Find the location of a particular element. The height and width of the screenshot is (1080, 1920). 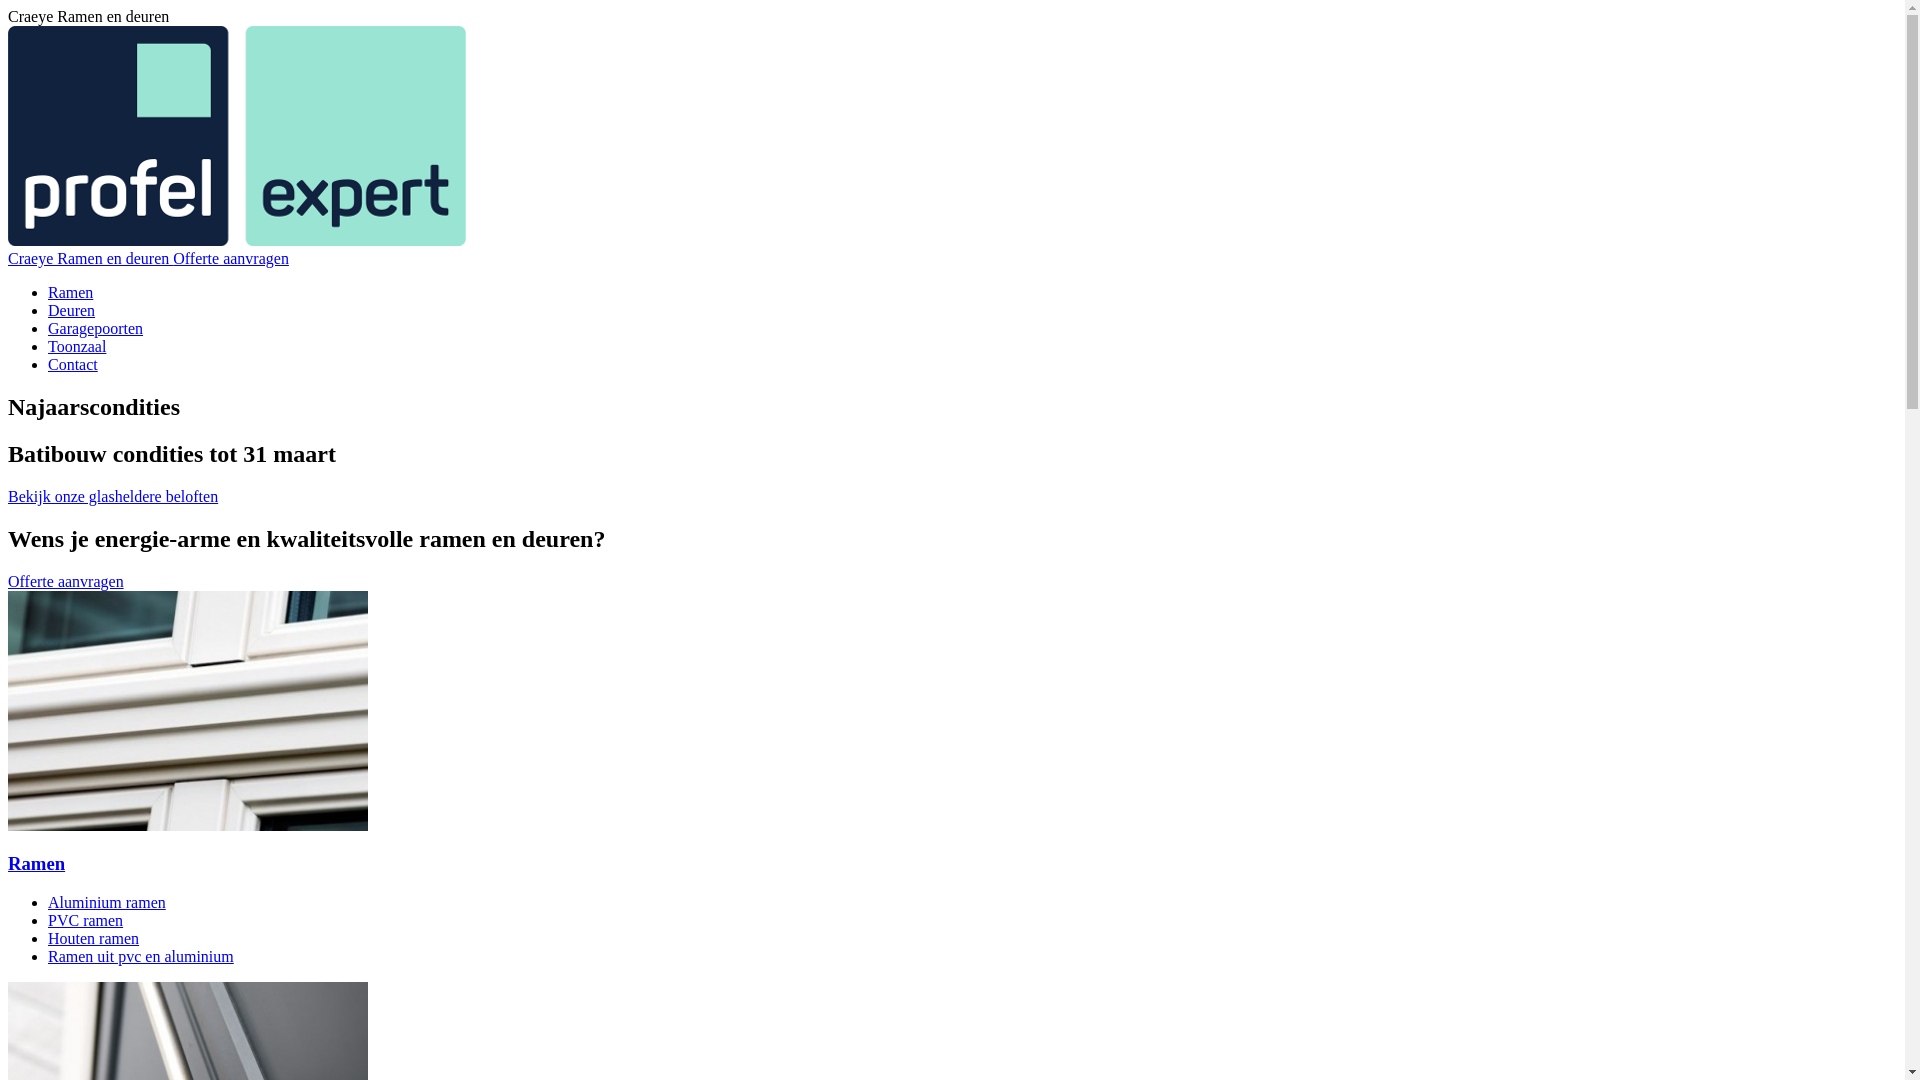

Craeye Ramen en deuren is located at coordinates (90, 258).